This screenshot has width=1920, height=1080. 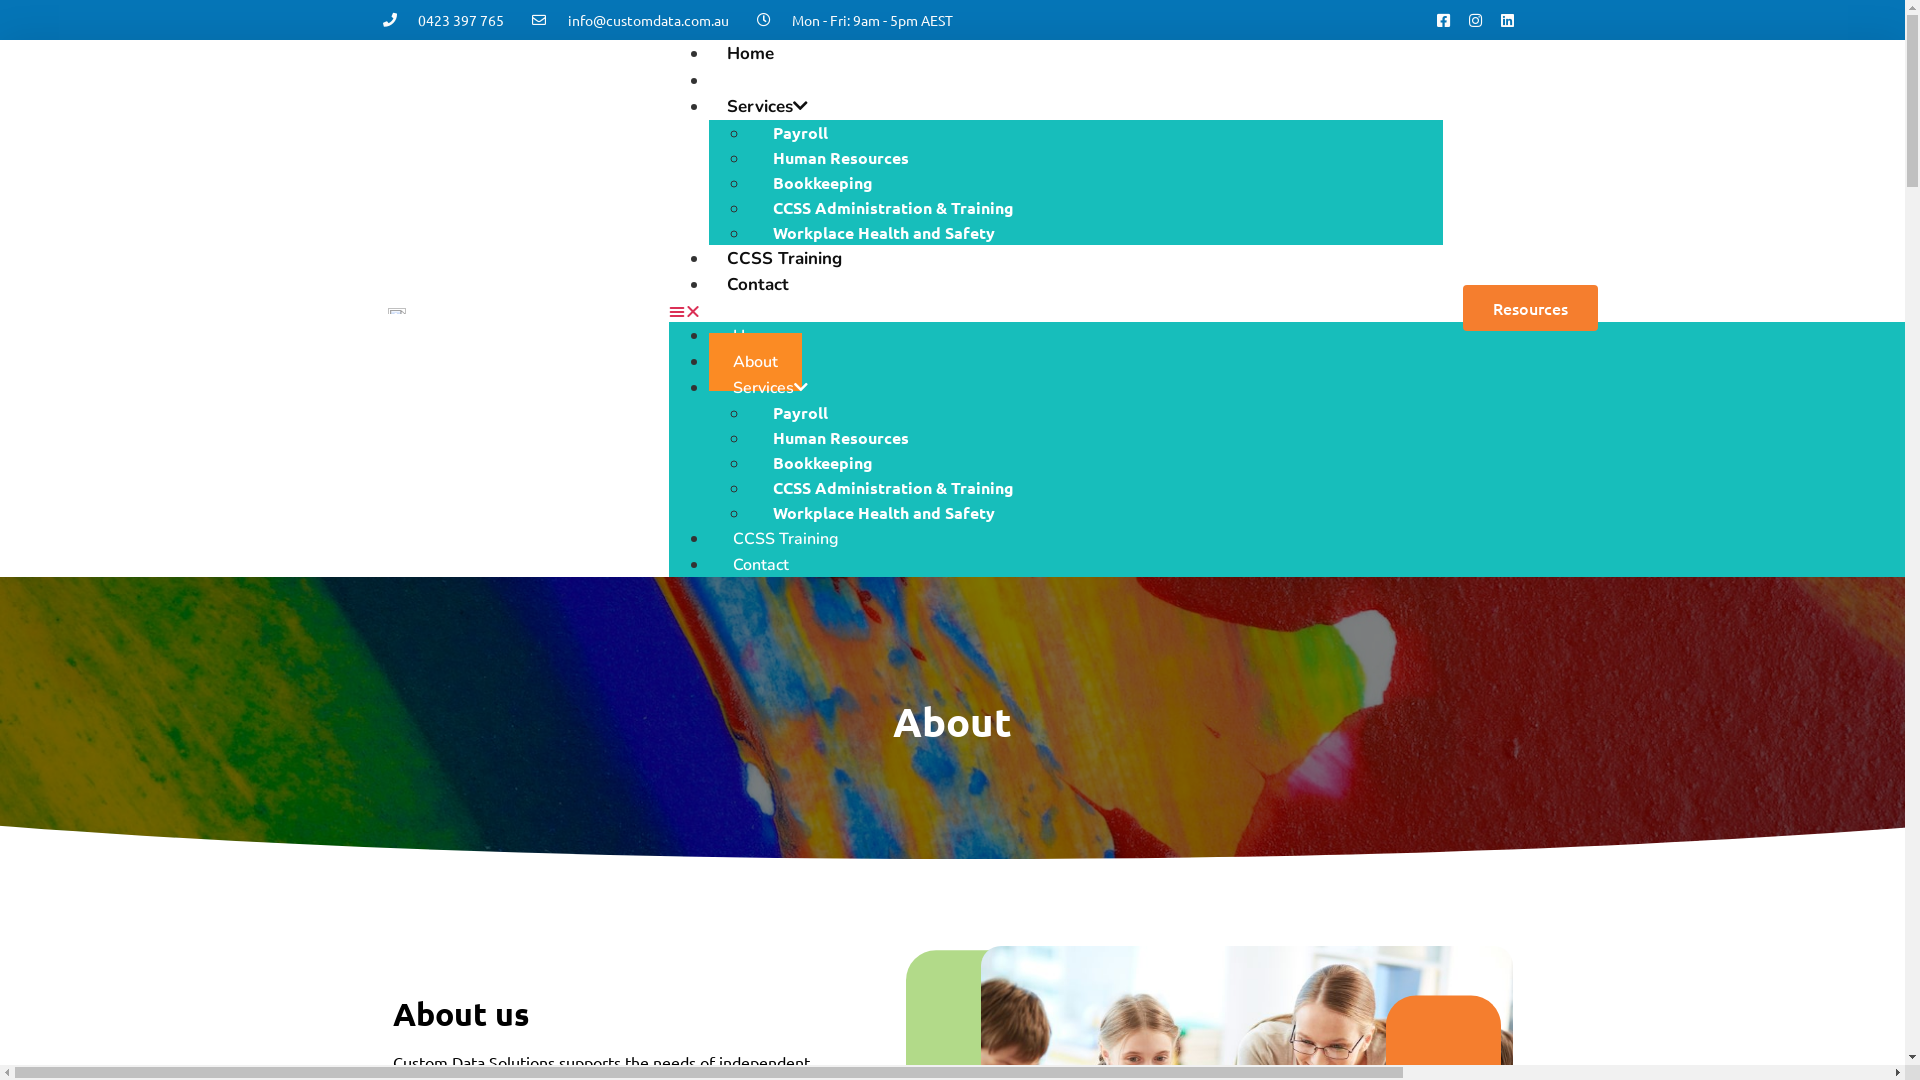 I want to click on Human Resources, so click(x=841, y=436).